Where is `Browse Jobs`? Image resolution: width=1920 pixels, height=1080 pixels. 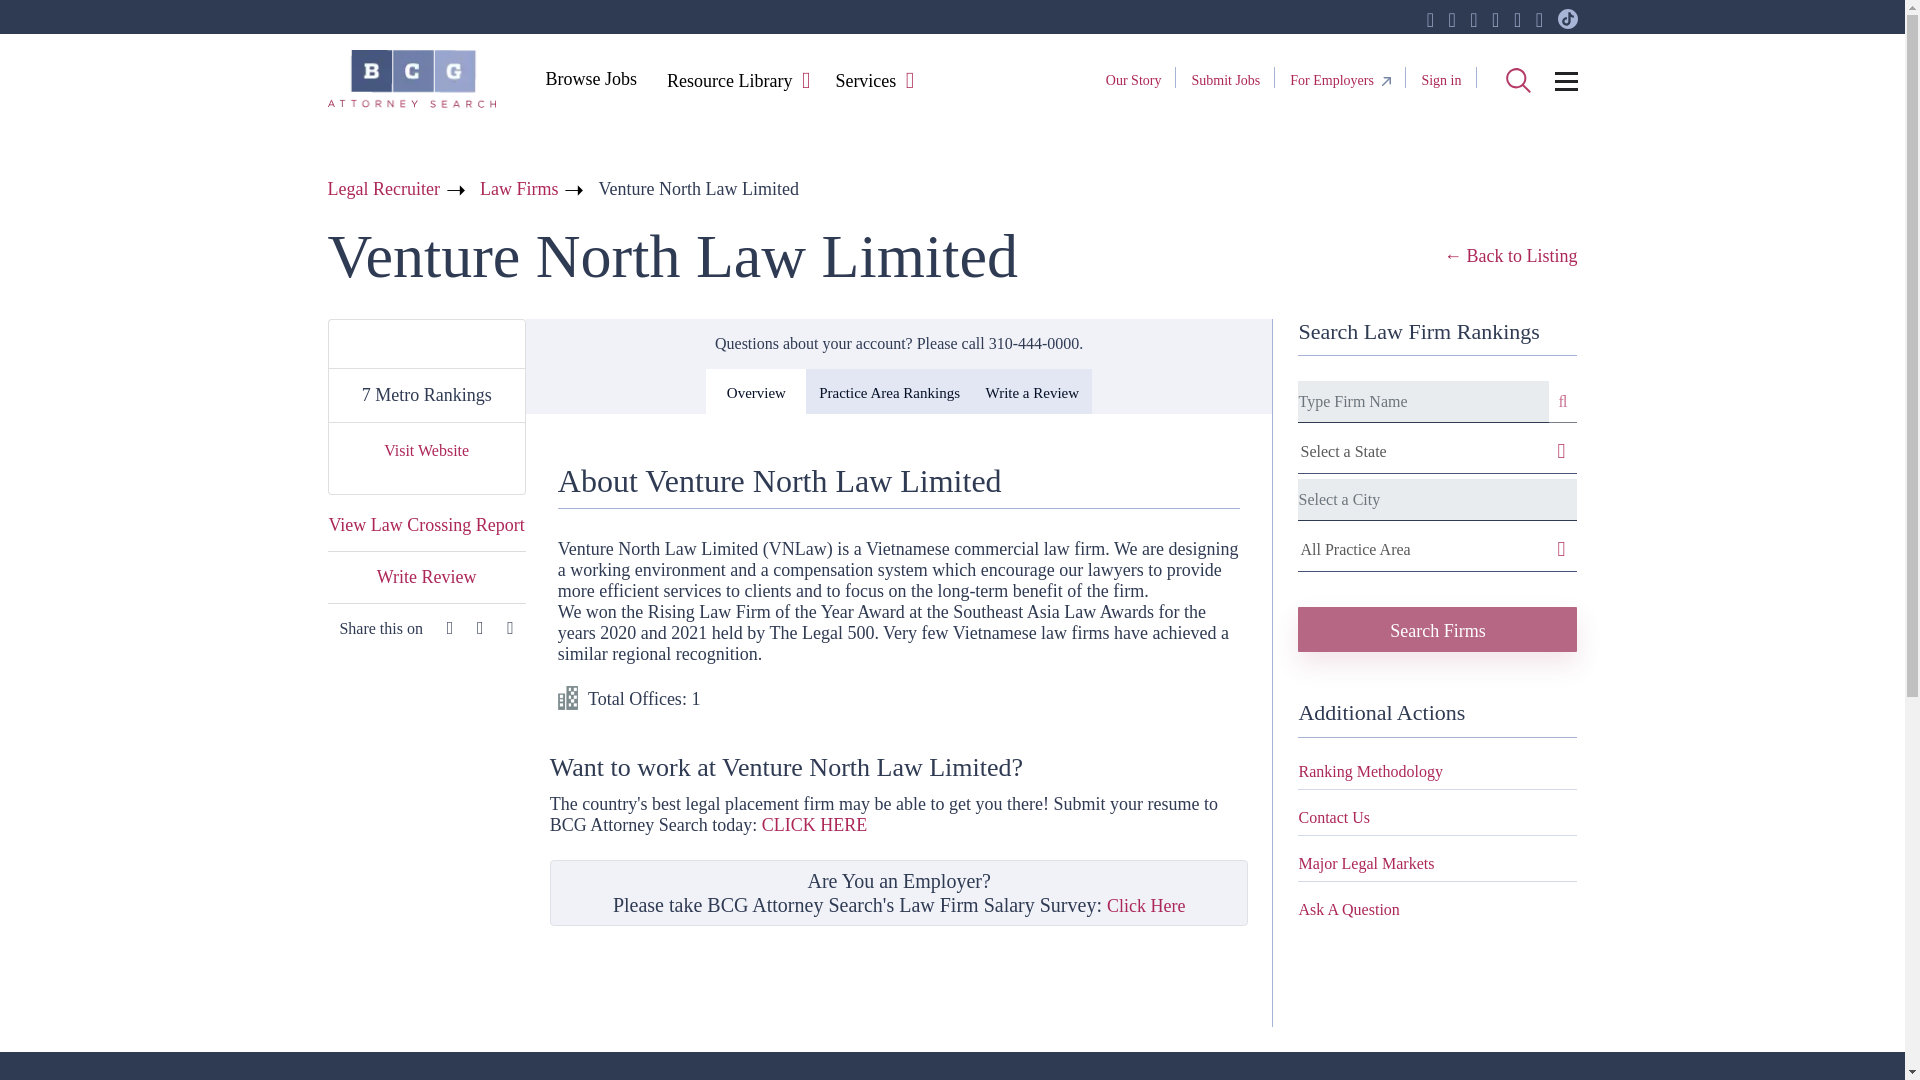 Browse Jobs is located at coordinates (590, 78).